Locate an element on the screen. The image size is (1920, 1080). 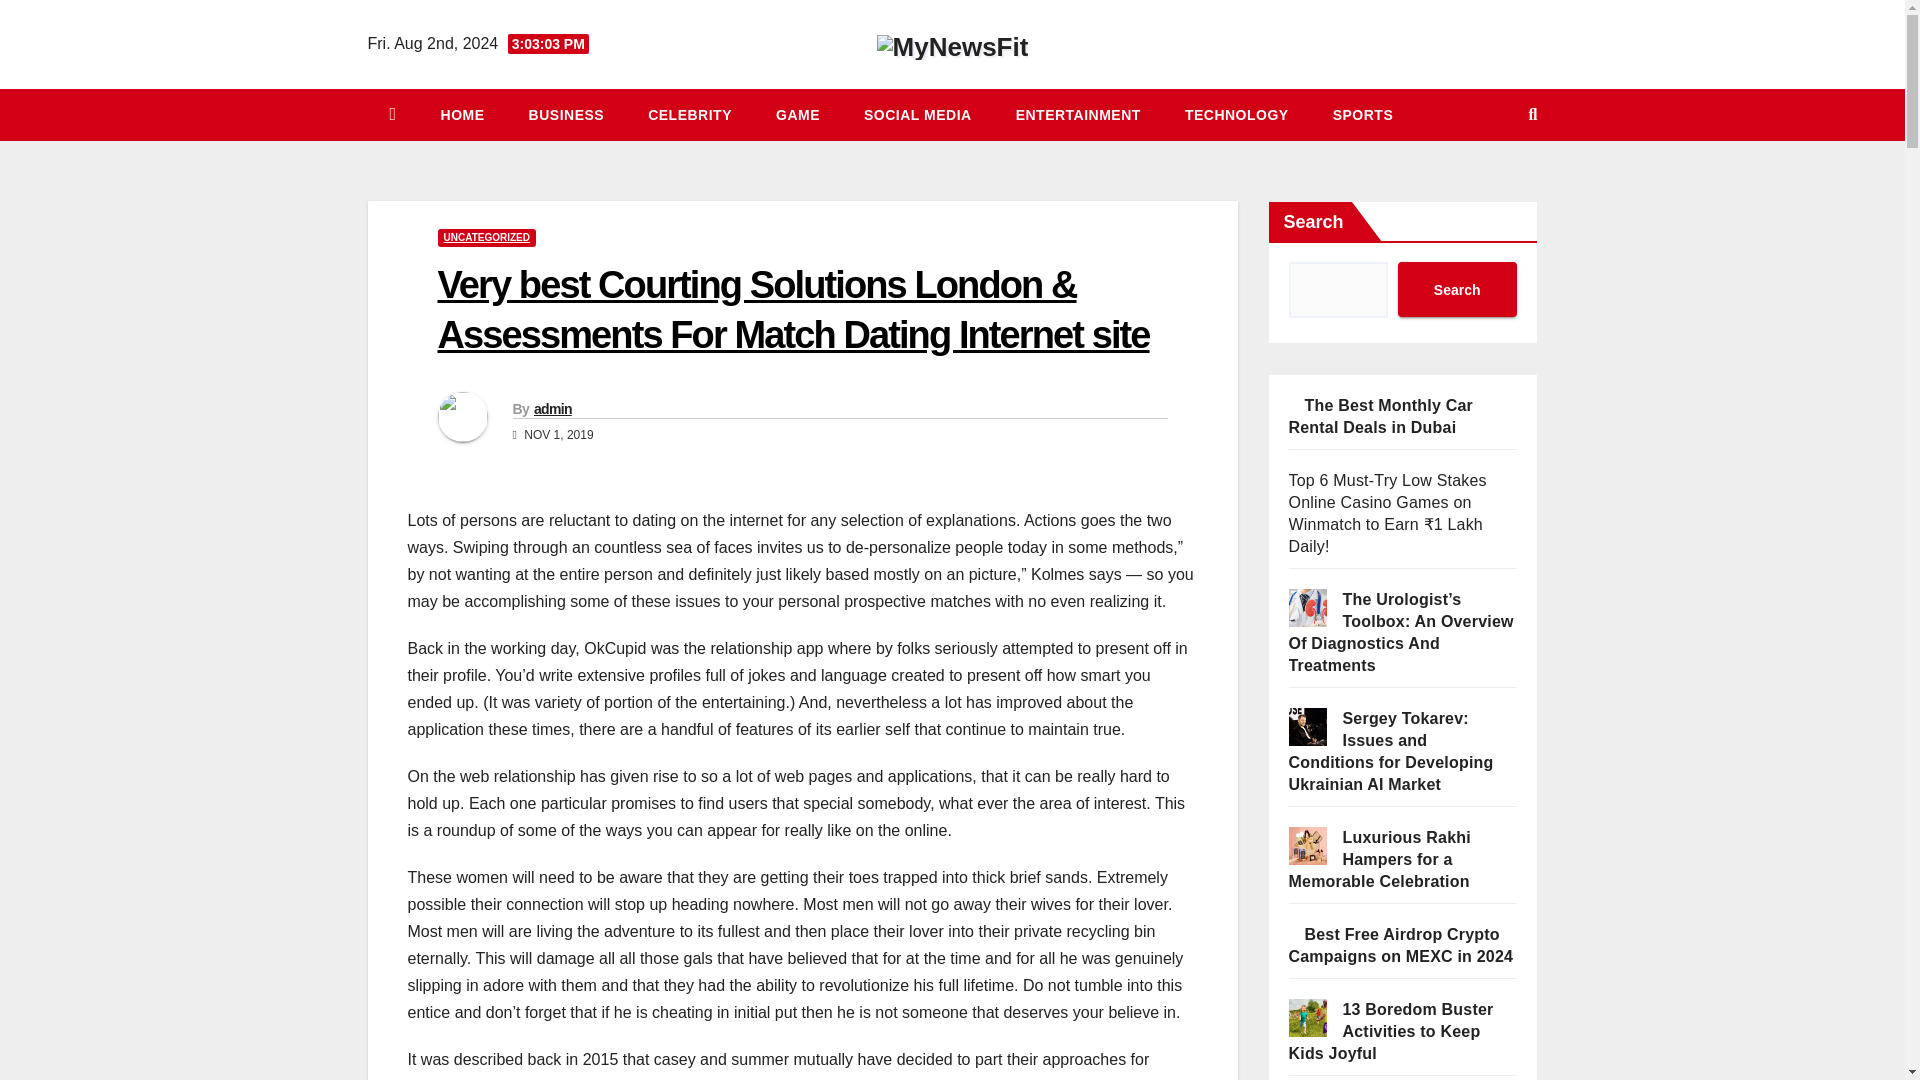
Business is located at coordinates (566, 114).